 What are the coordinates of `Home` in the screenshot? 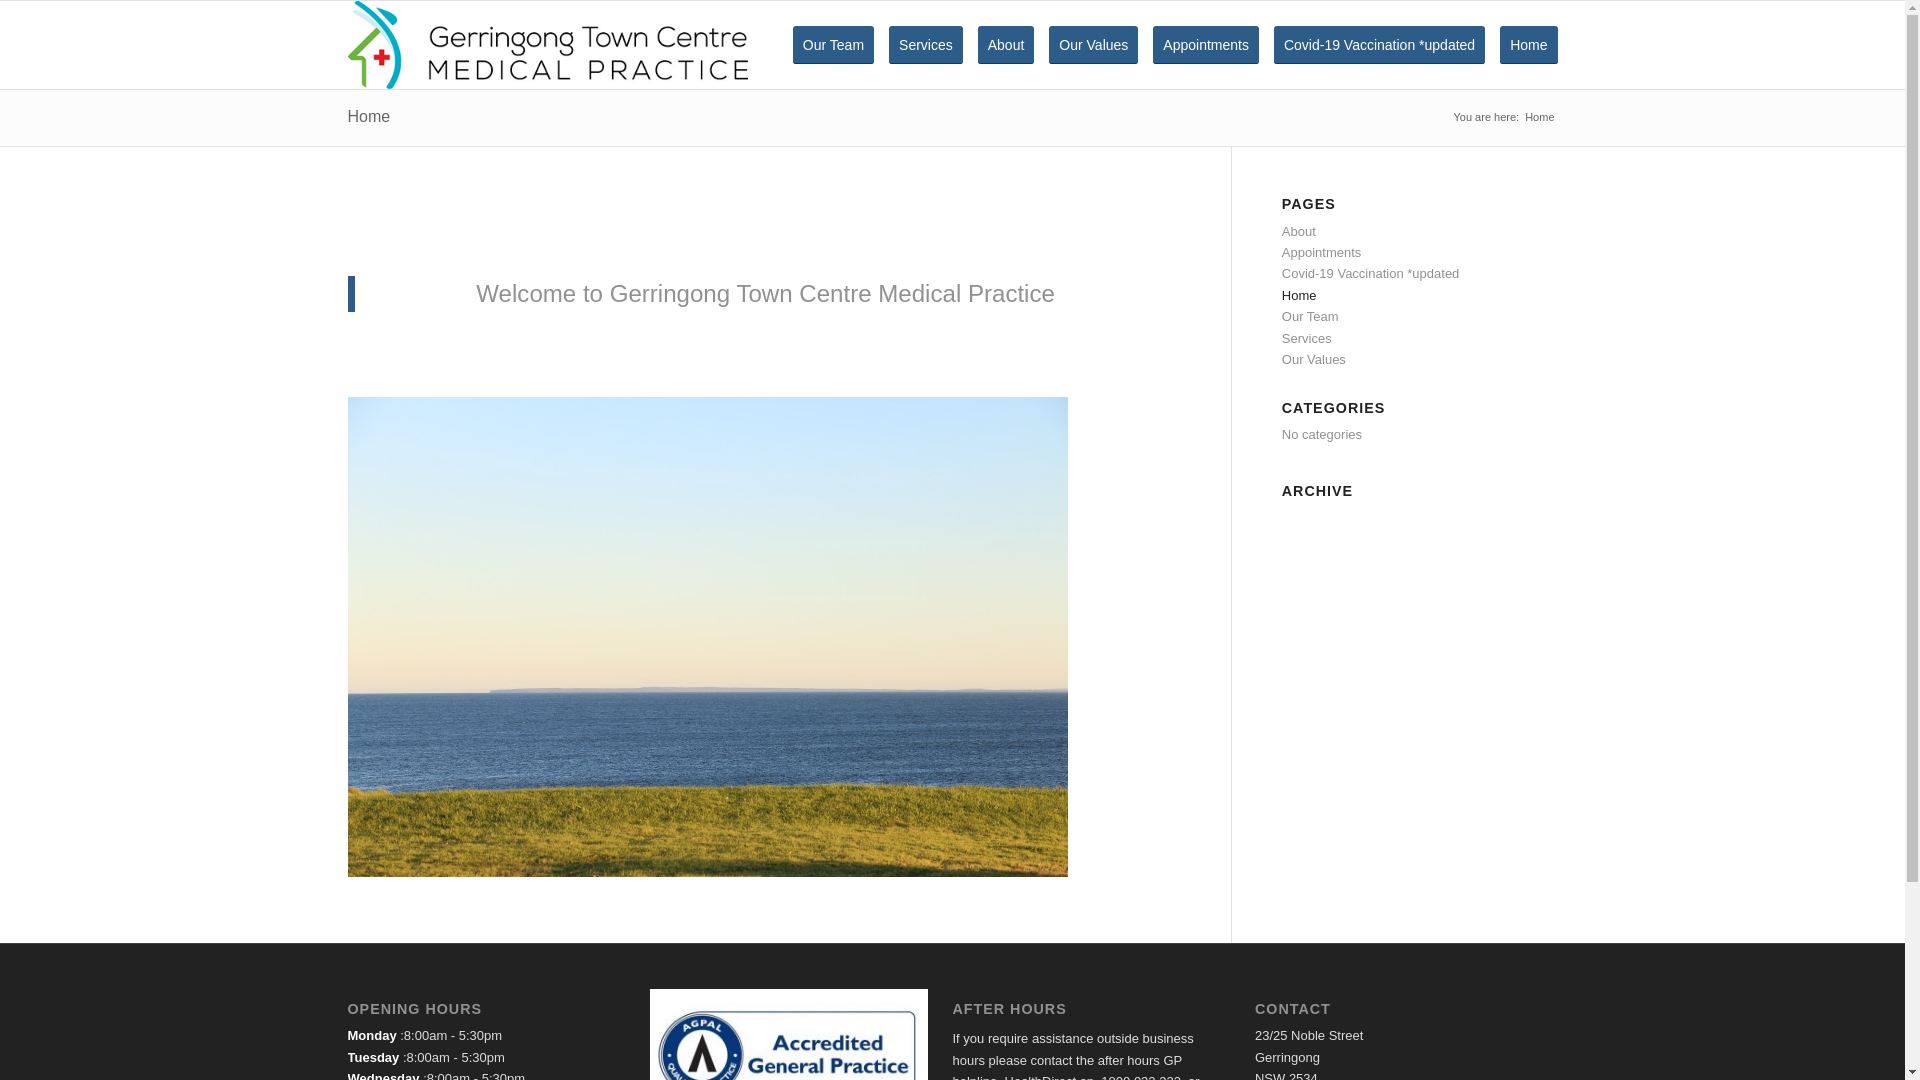 It's located at (370, 116).